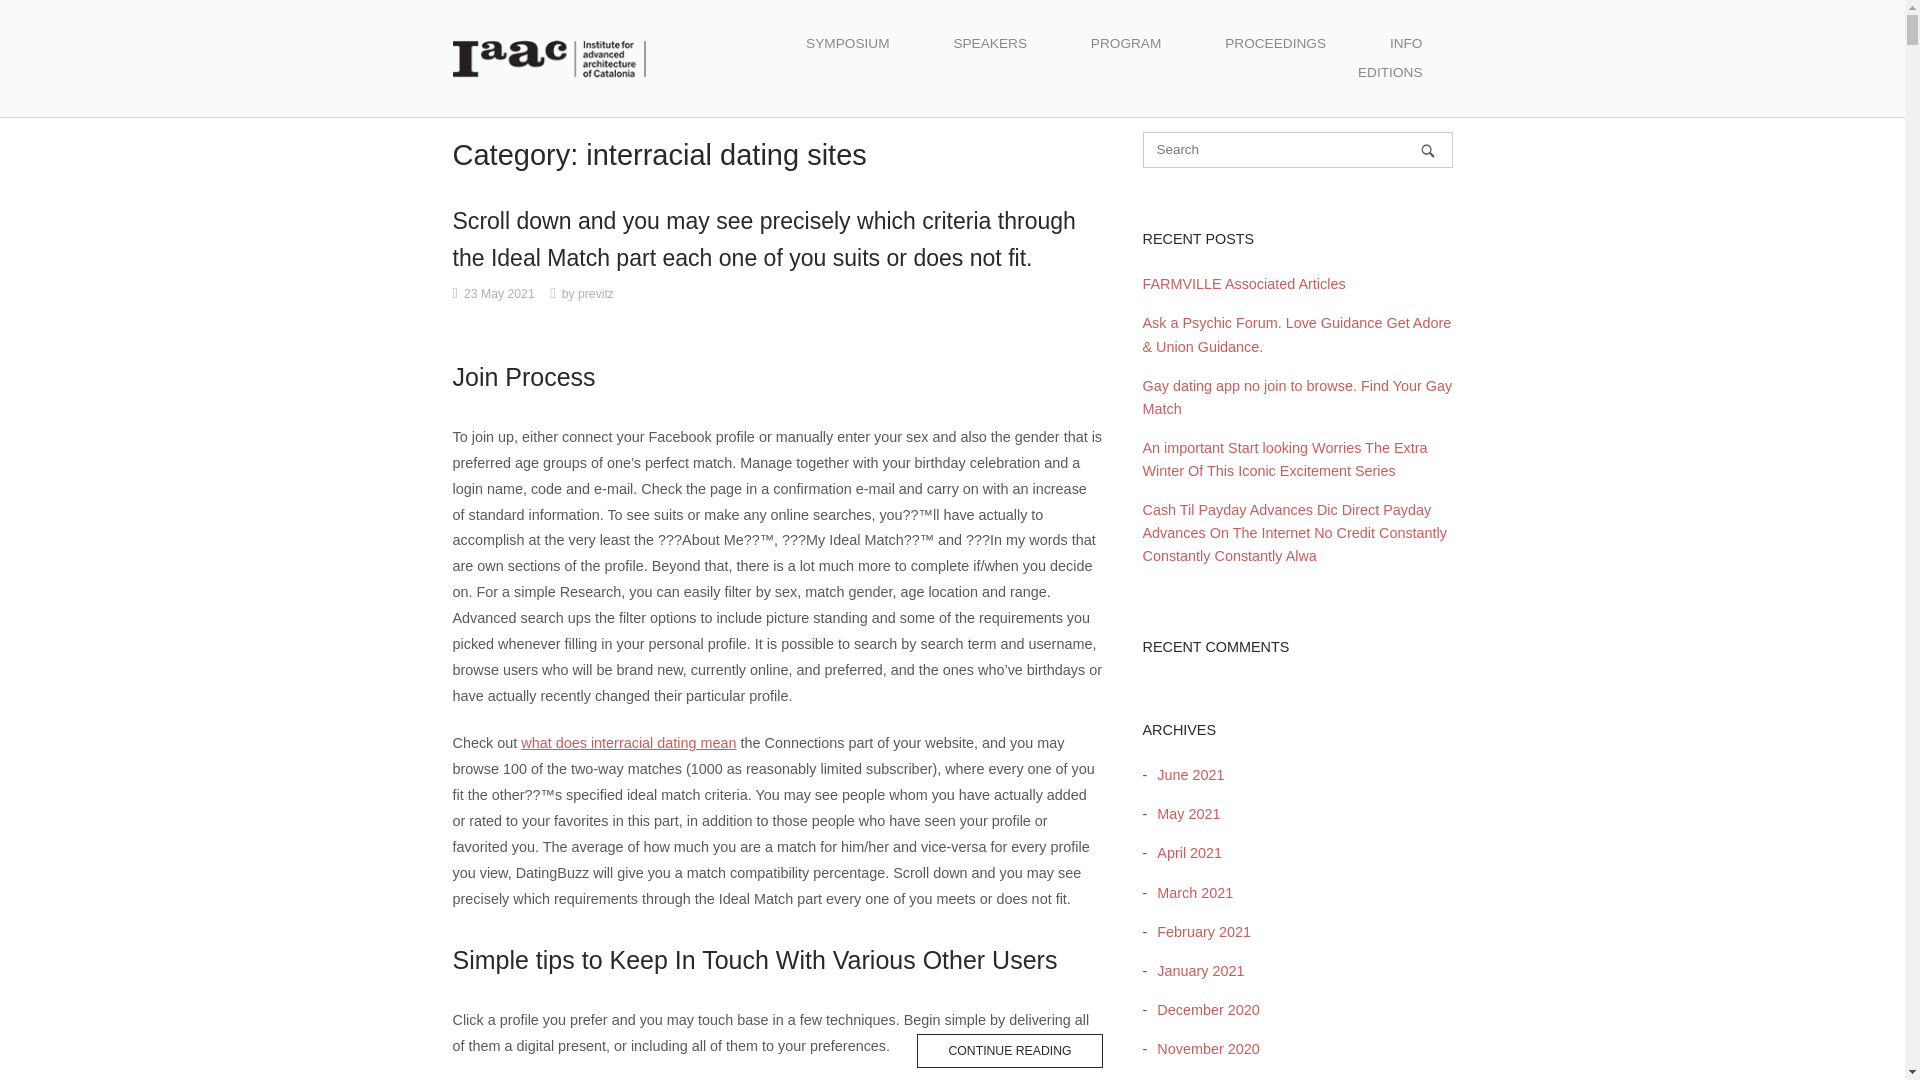 The height and width of the screenshot is (1080, 1920). What do you see at coordinates (628, 742) in the screenshot?
I see `what does interracial dating mean` at bounding box center [628, 742].